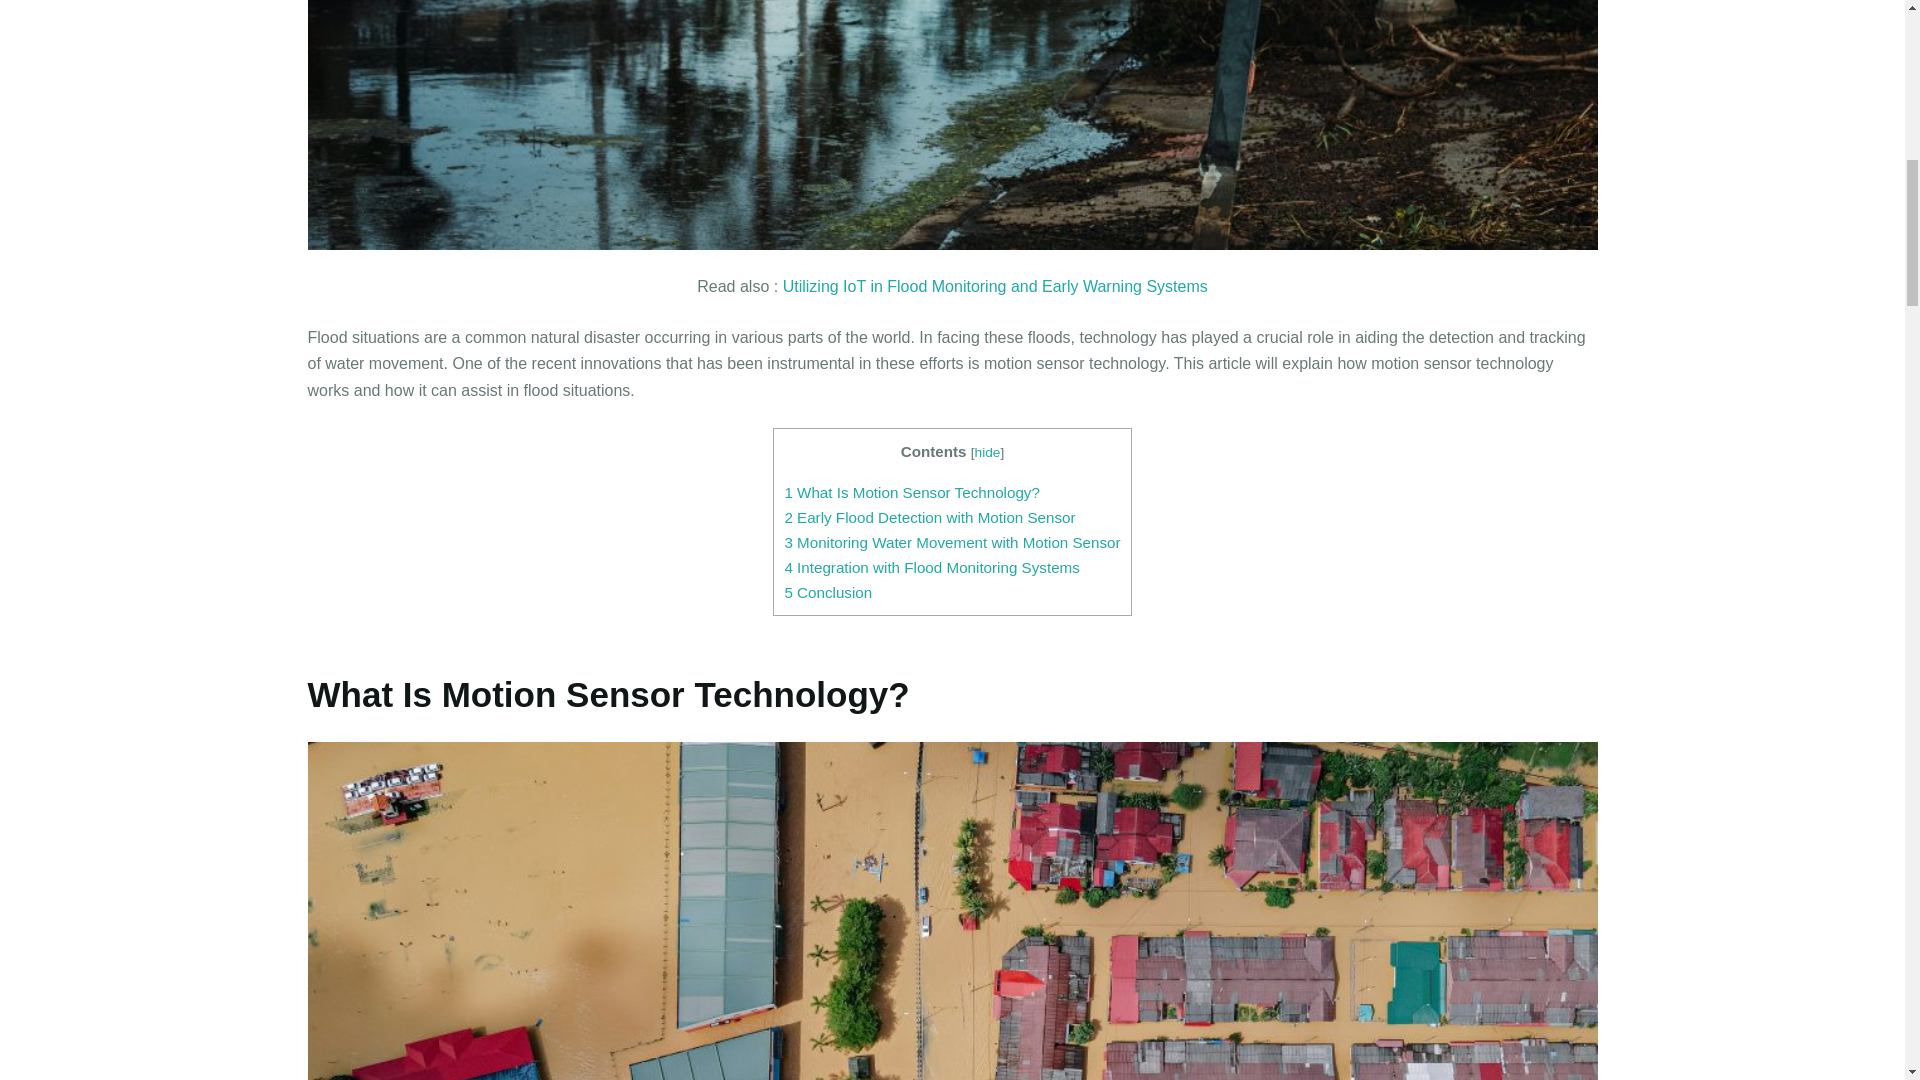 This screenshot has height=1080, width=1920. I want to click on 1 What Is Motion Sensor Technology?, so click(912, 492).